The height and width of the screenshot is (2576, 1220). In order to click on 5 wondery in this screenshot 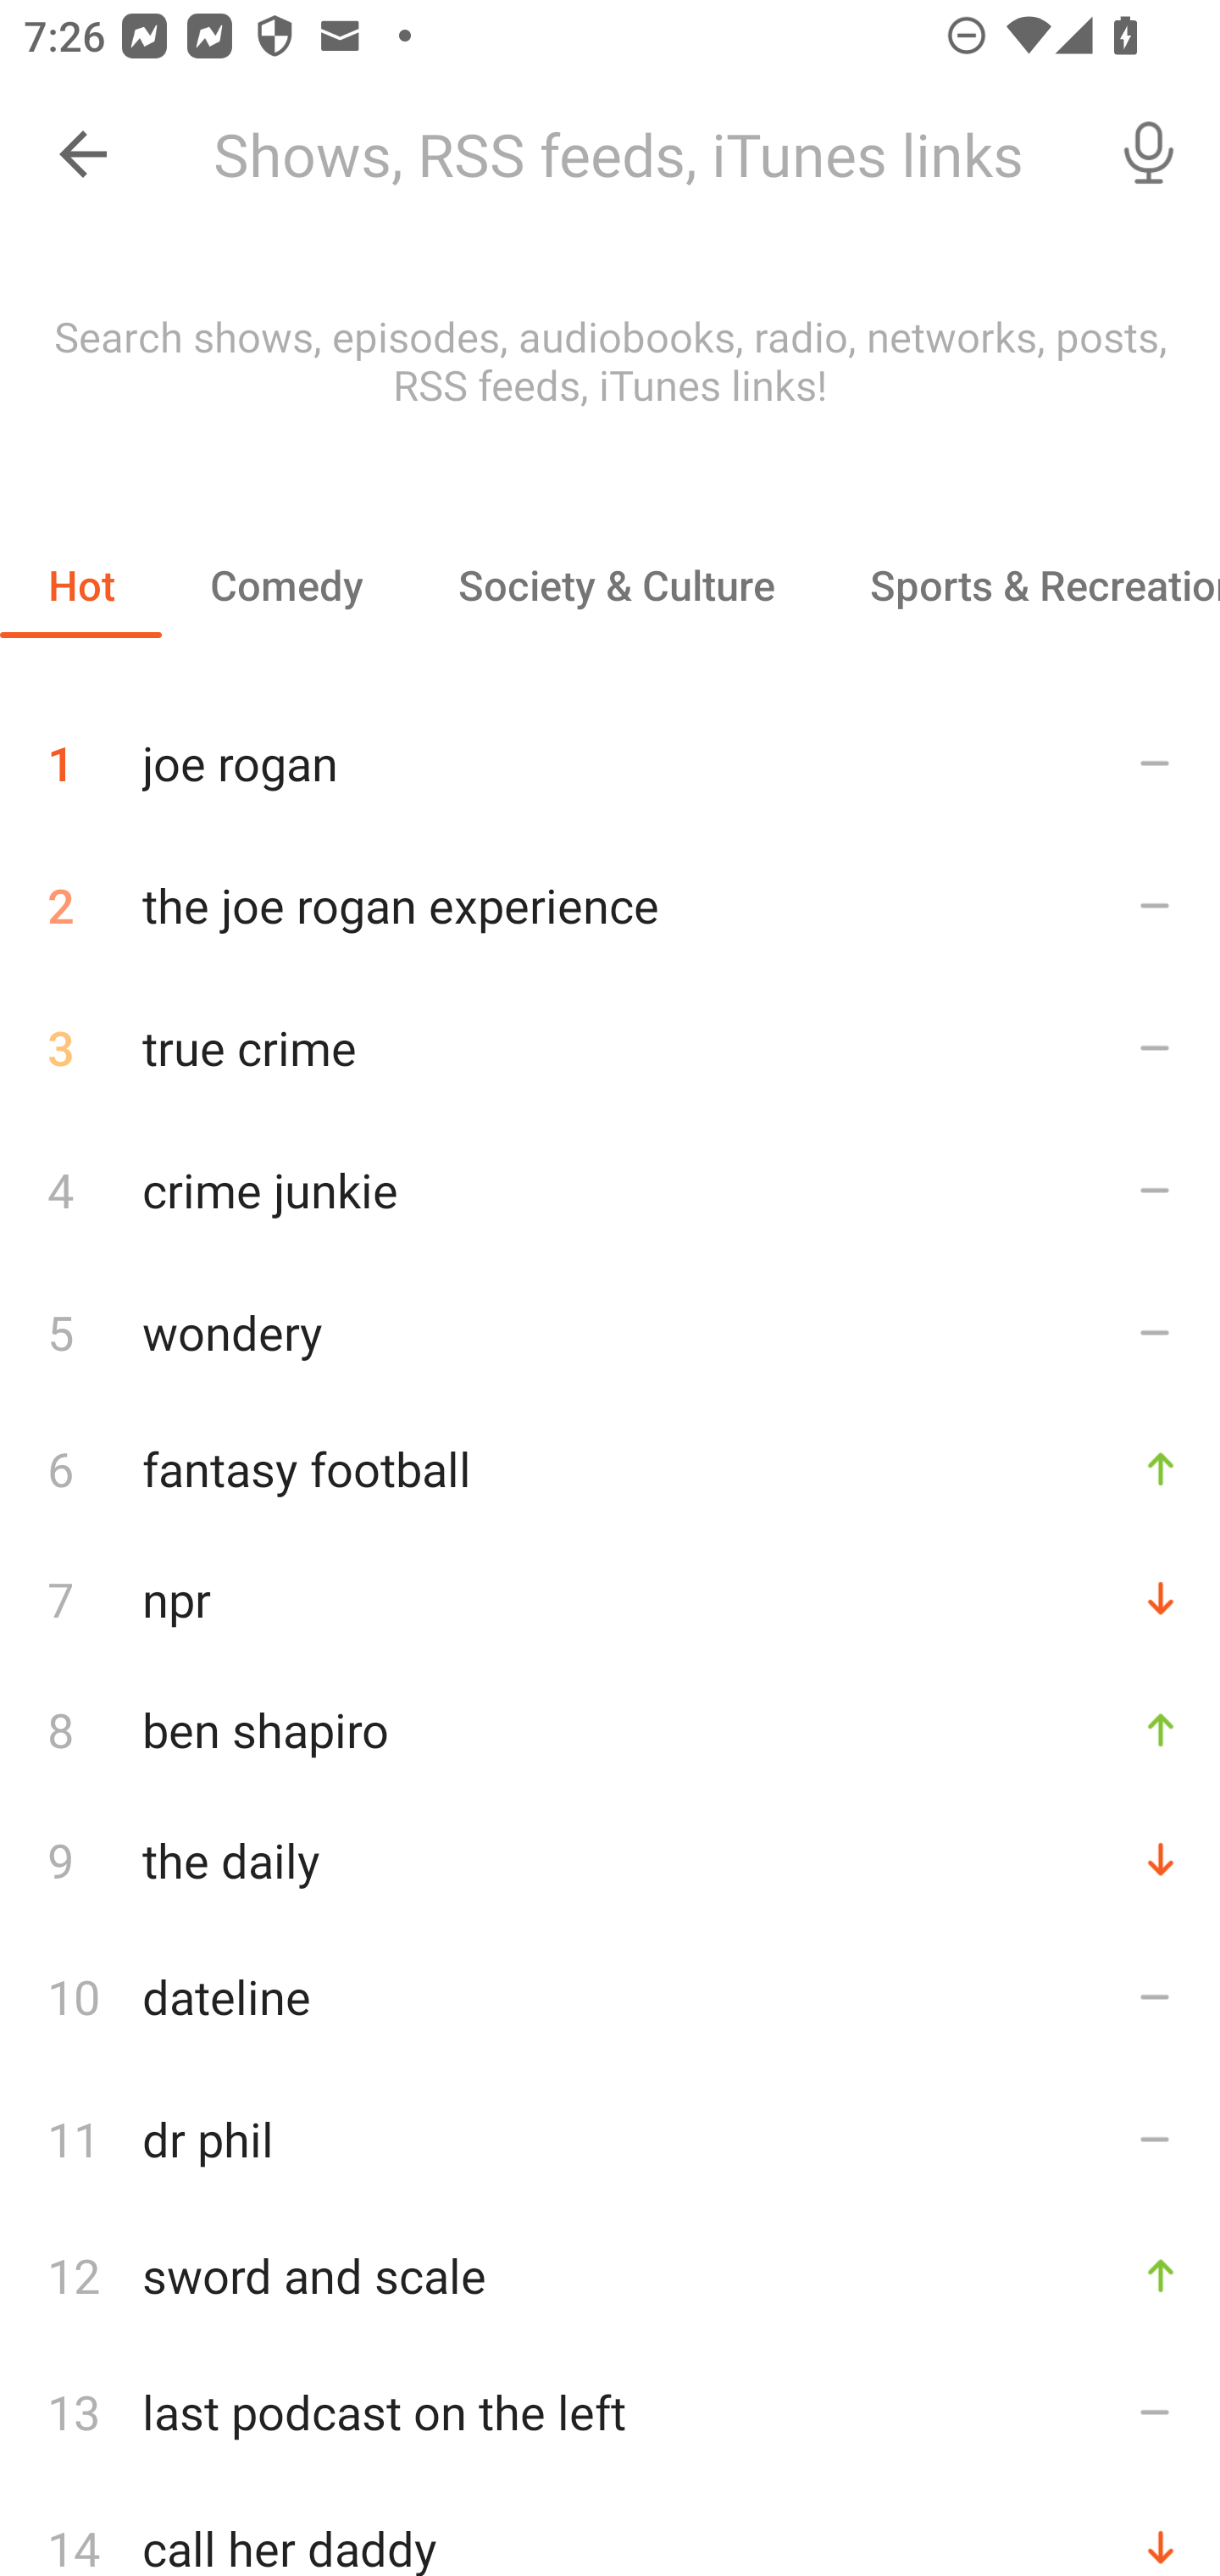, I will do `click(610, 1331)`.